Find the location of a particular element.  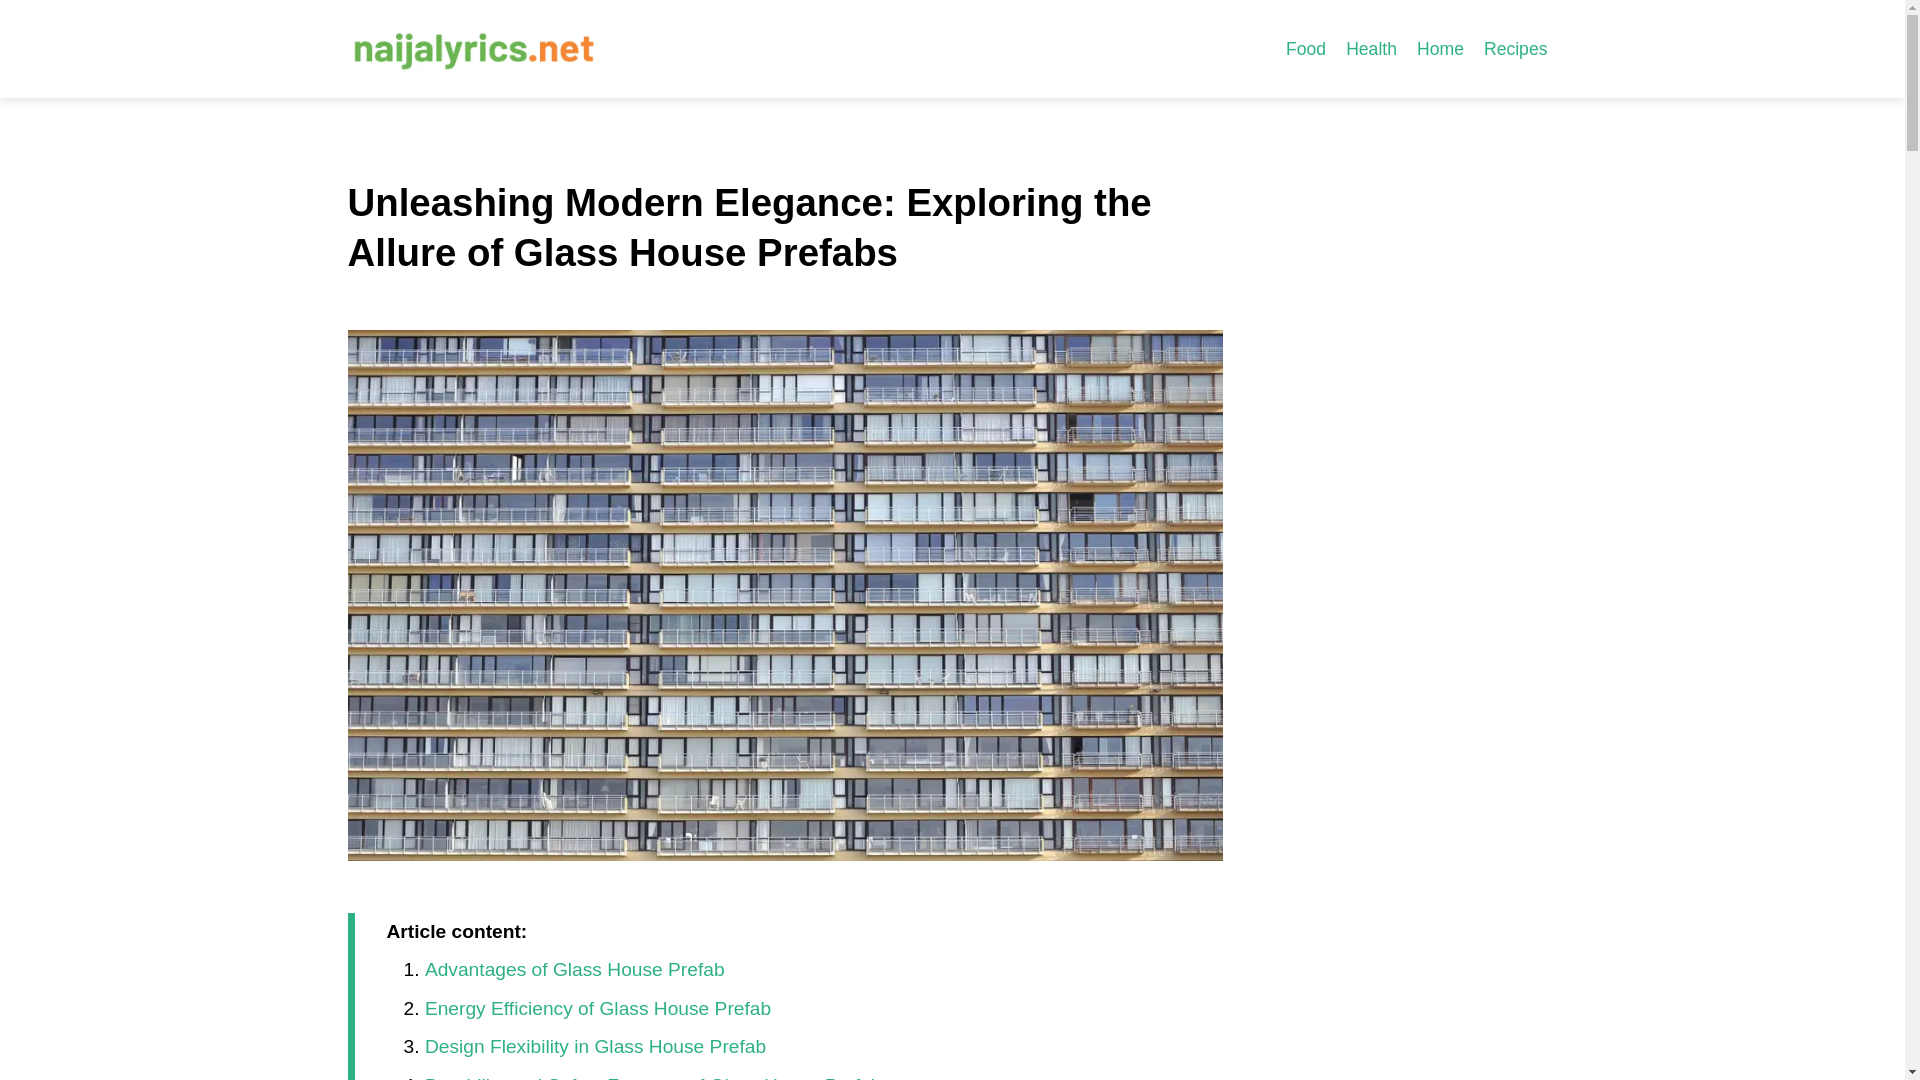

Food is located at coordinates (1306, 48).